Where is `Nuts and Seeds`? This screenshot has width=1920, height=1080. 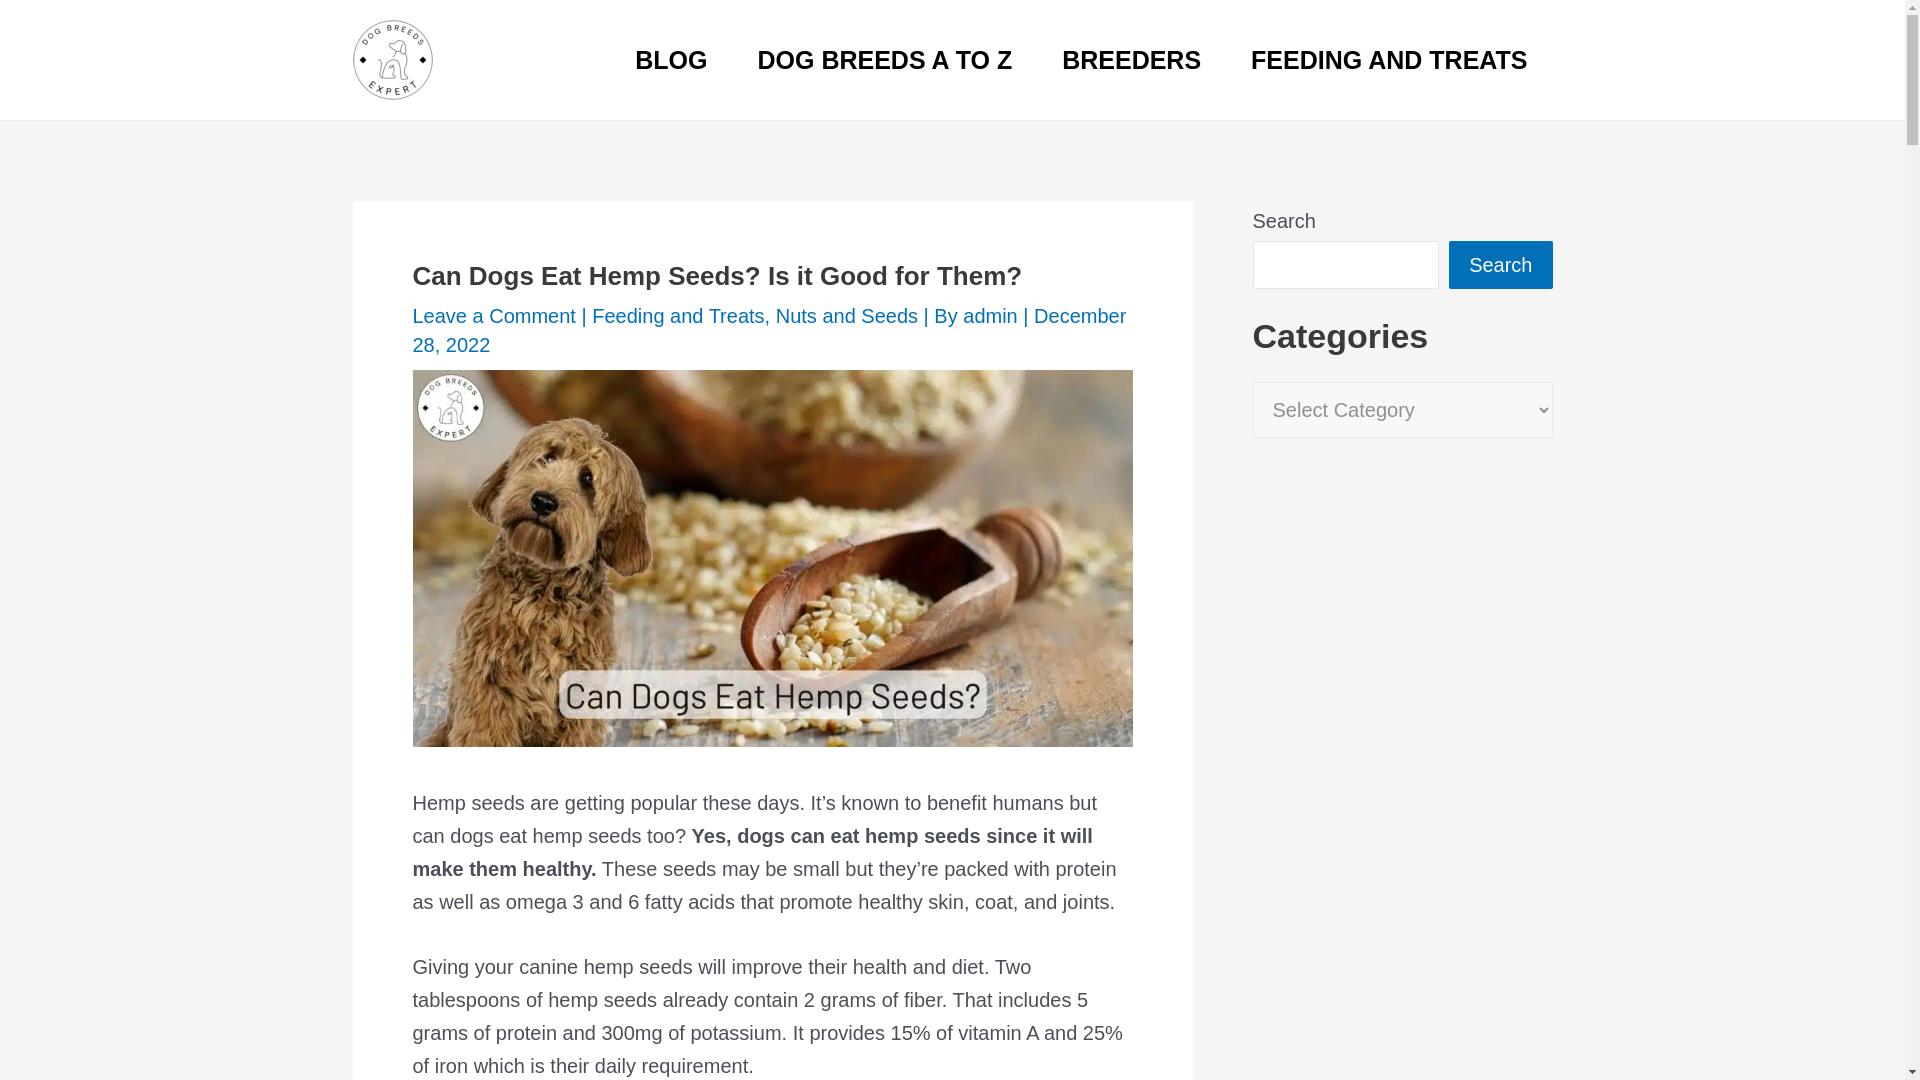 Nuts and Seeds is located at coordinates (846, 316).